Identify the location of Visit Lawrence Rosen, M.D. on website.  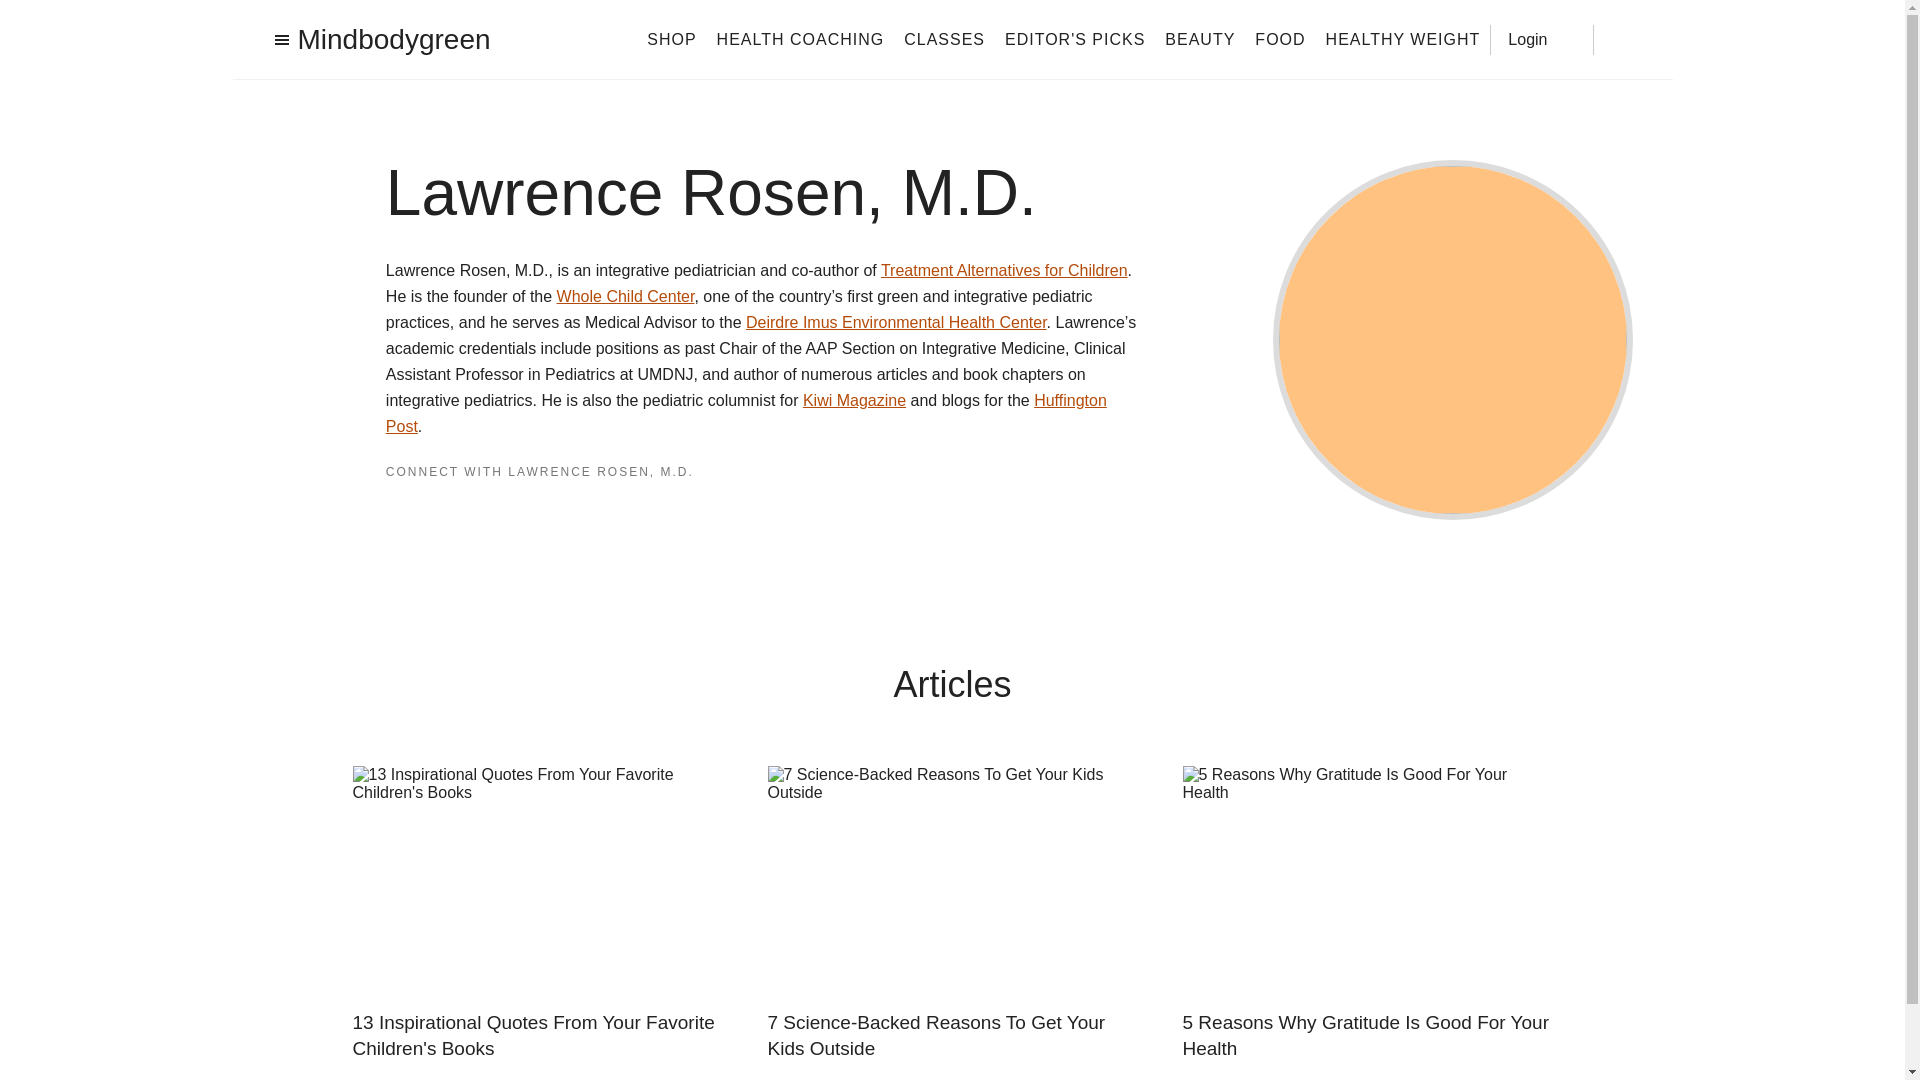
(472, 512).